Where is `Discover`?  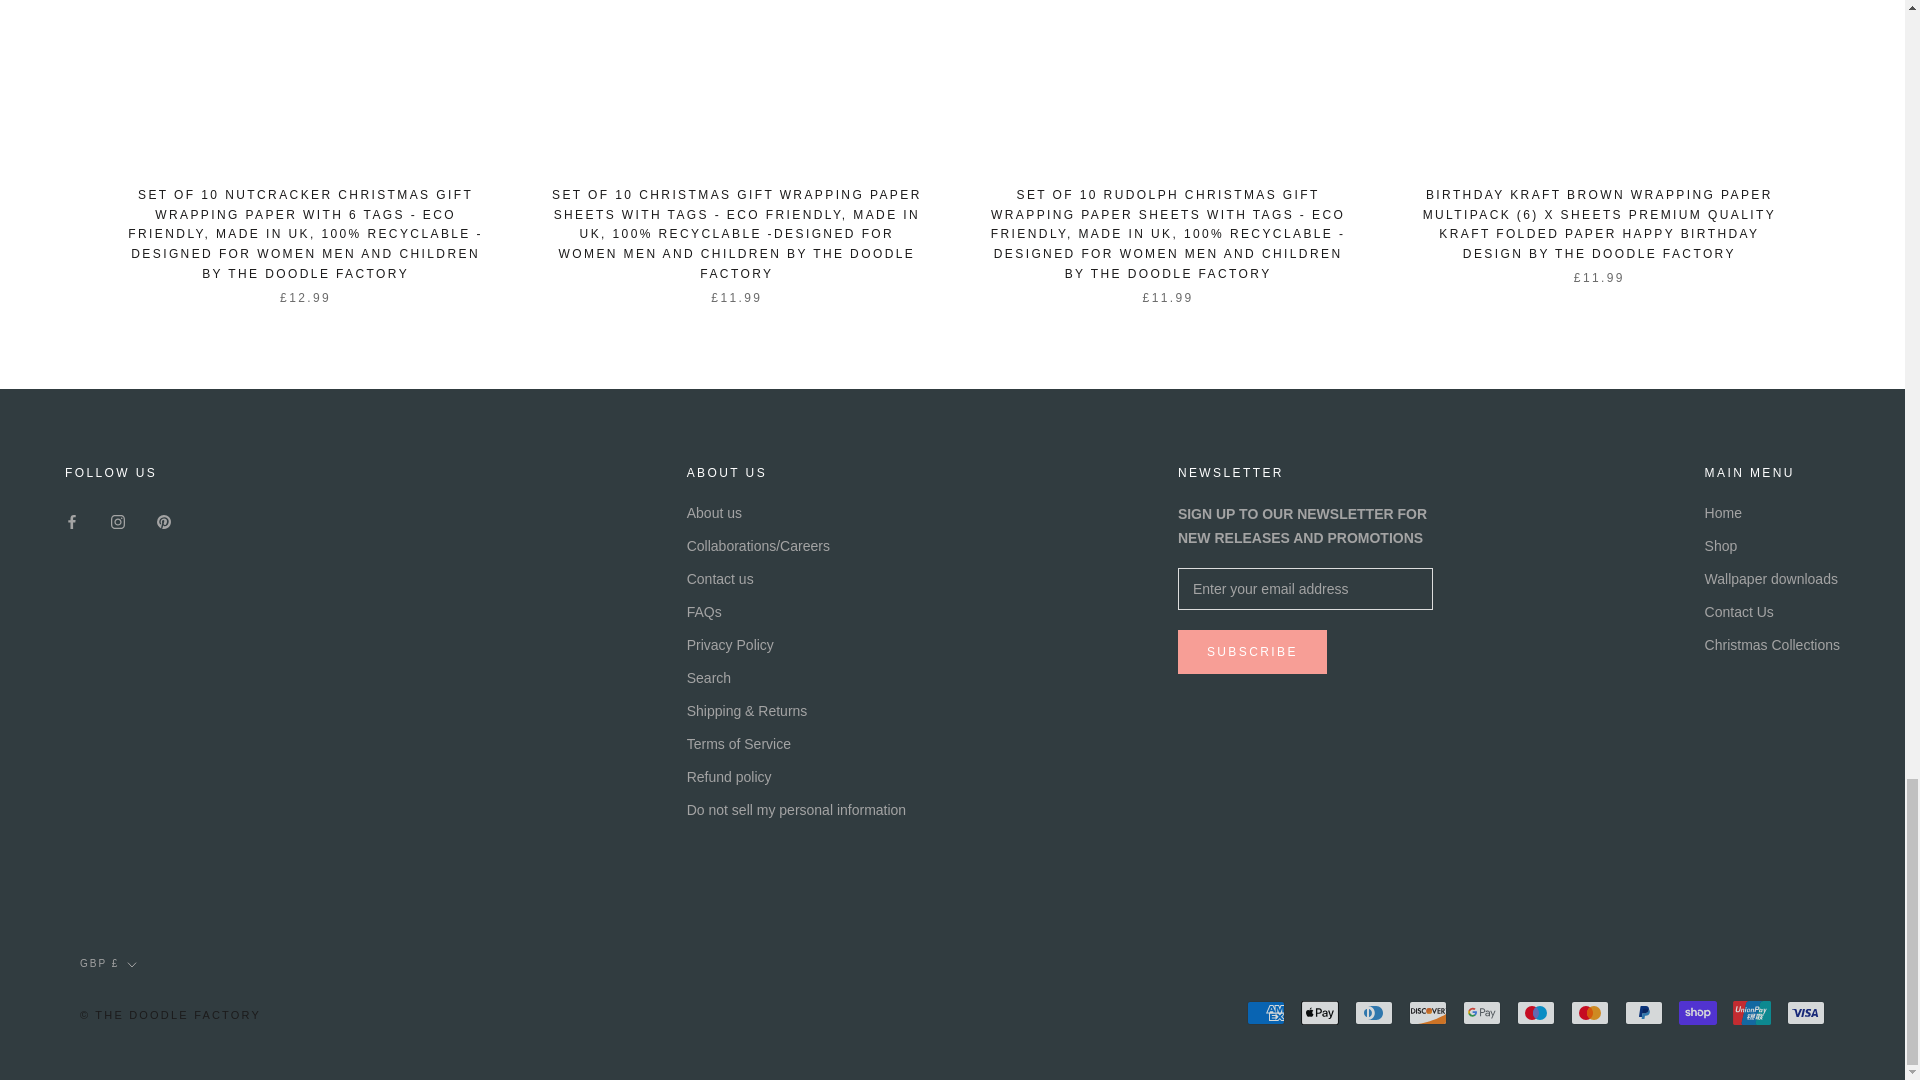
Discover is located at coordinates (1428, 1012).